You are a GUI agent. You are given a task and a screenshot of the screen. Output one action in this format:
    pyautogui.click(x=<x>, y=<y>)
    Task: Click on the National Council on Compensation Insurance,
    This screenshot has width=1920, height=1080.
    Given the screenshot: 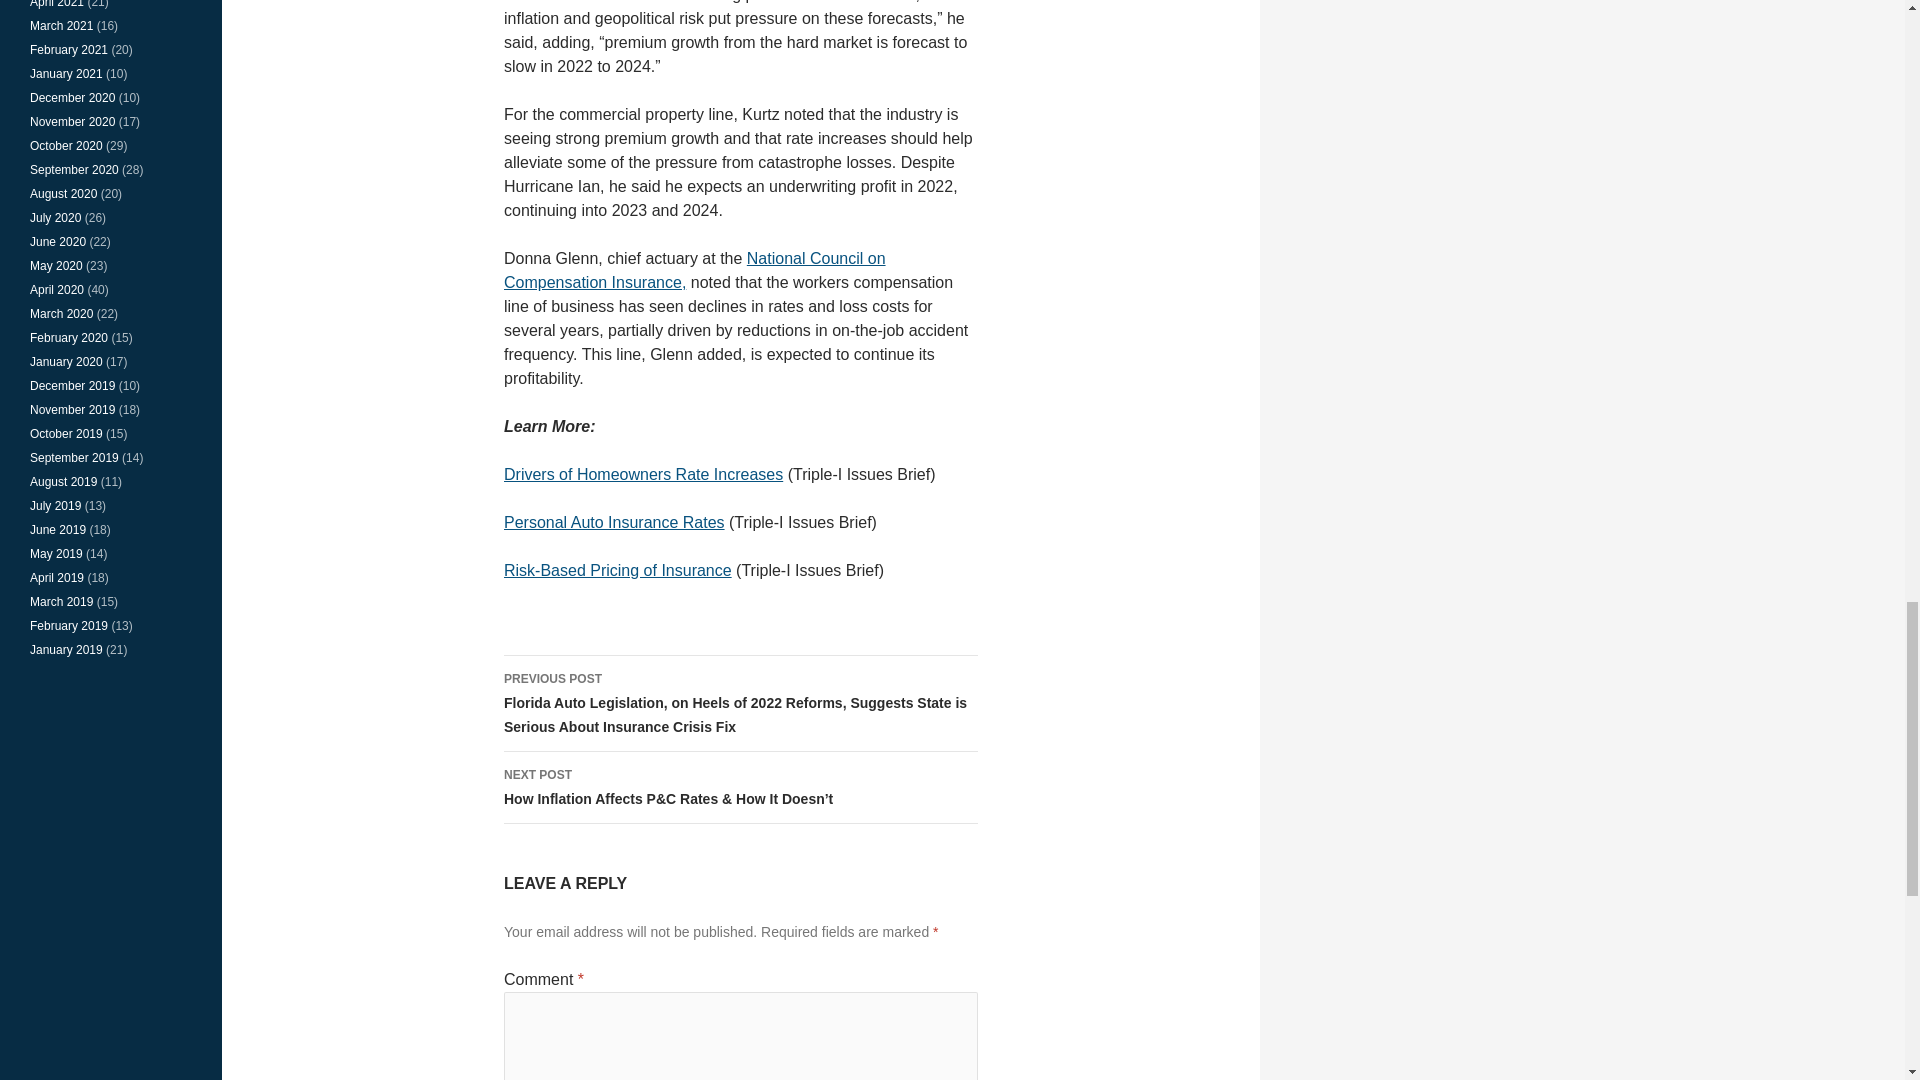 What is the action you would take?
    pyautogui.click(x=694, y=270)
    